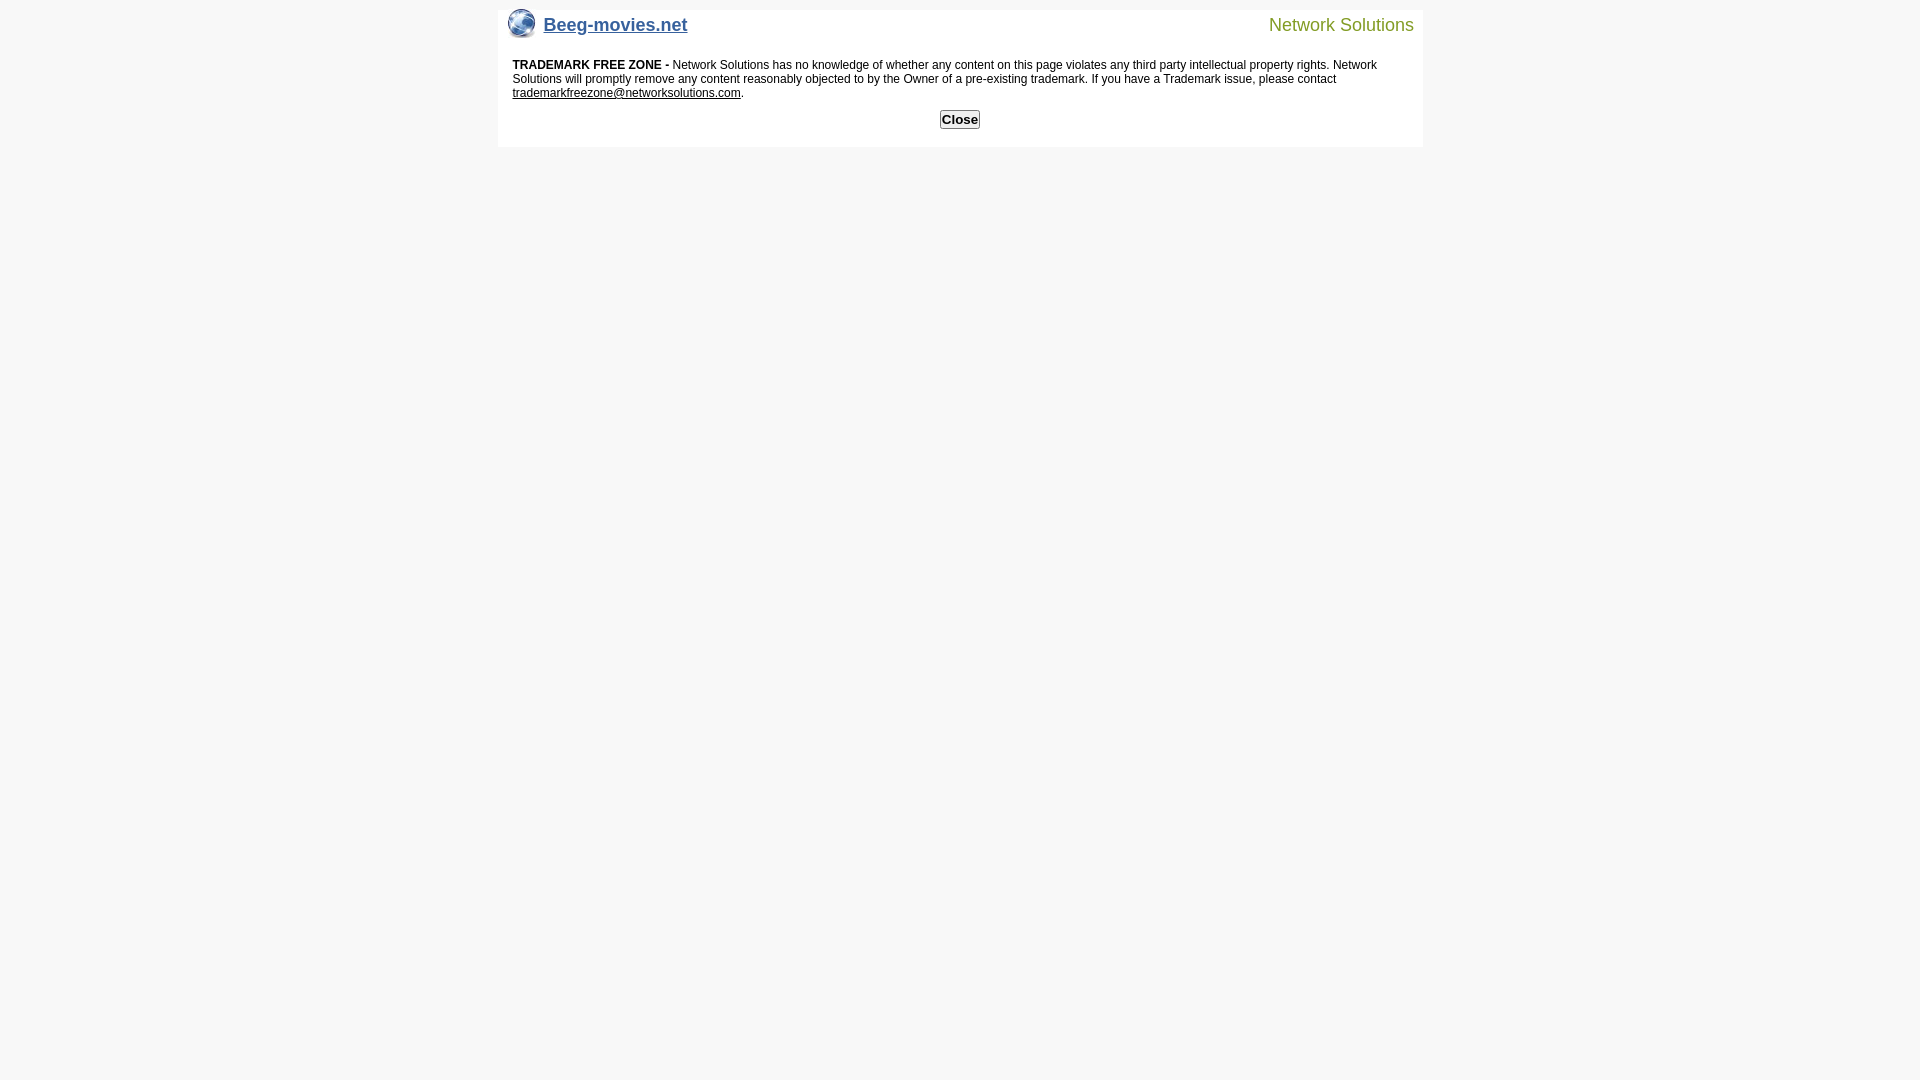  I want to click on Close, so click(960, 120).